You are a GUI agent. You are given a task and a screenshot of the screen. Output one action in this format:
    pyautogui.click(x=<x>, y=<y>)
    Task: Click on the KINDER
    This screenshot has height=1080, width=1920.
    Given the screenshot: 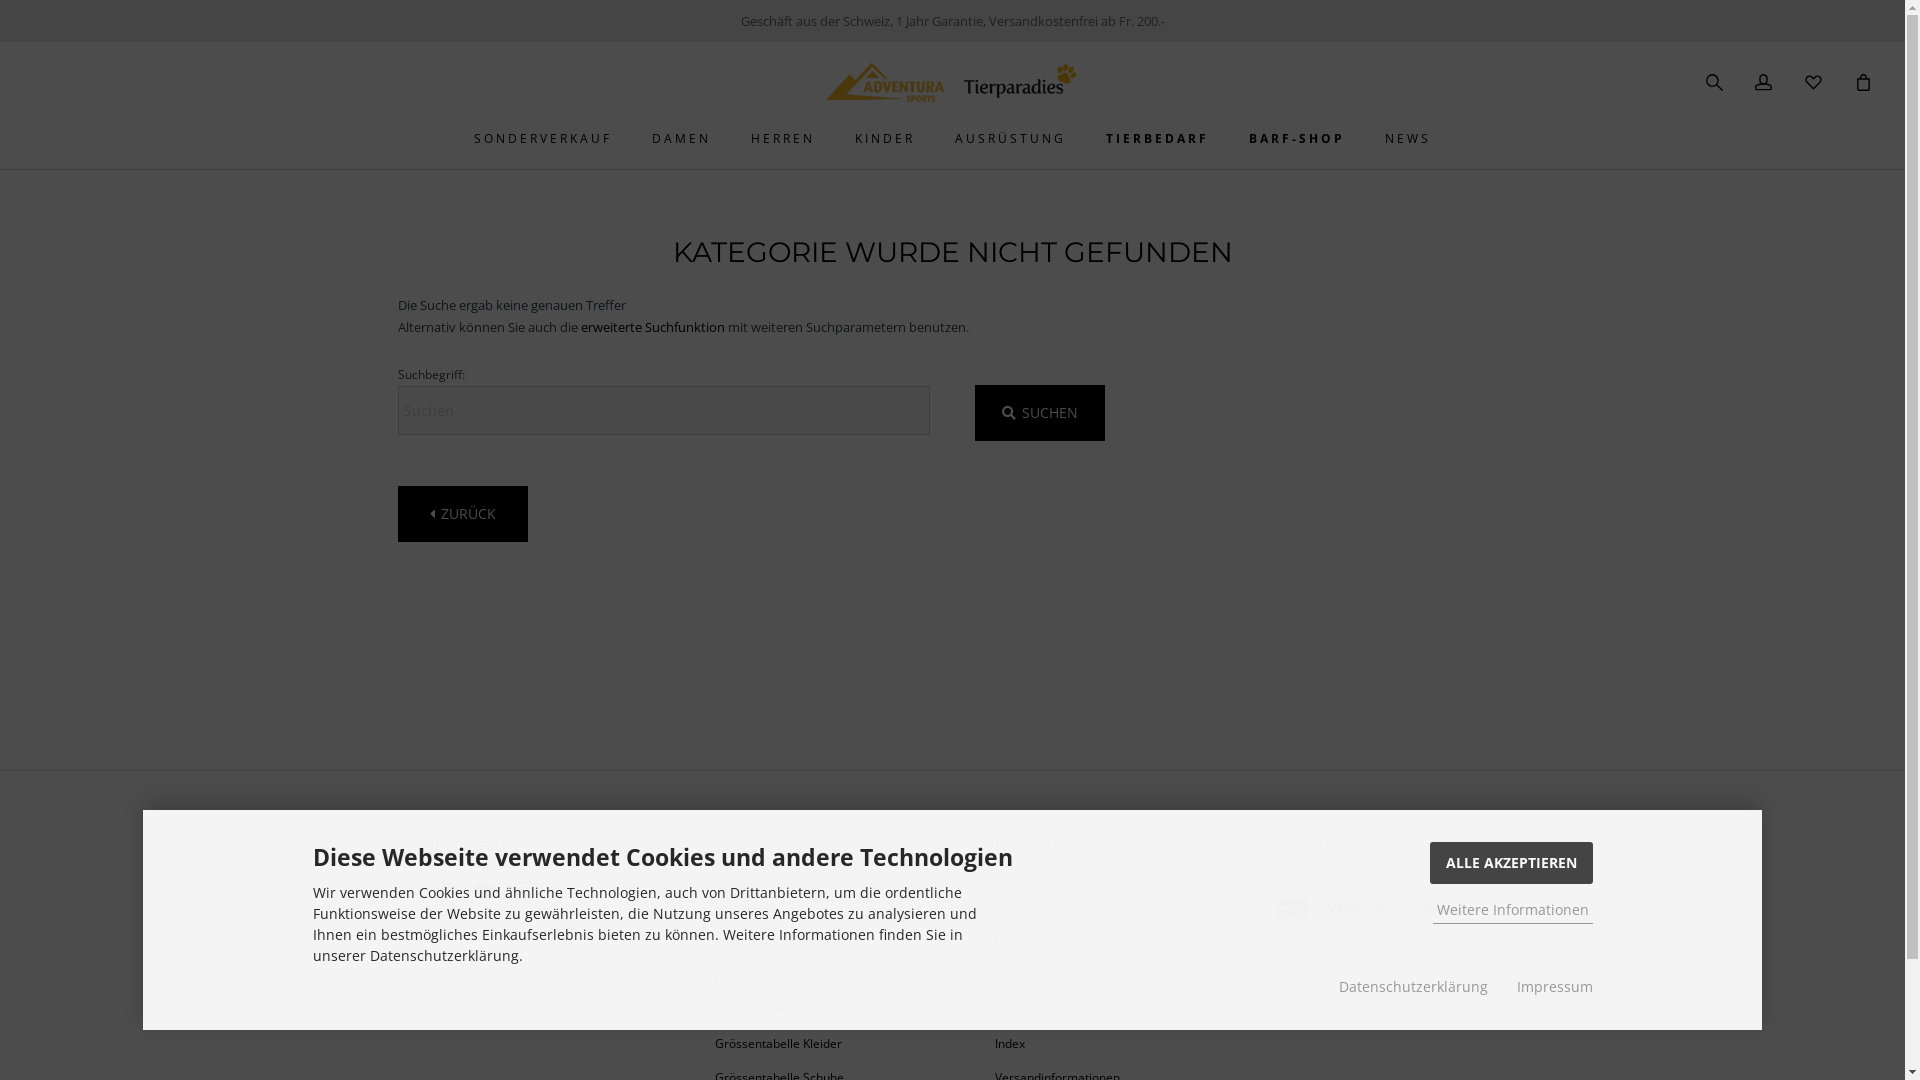 What is the action you would take?
    pyautogui.click(x=885, y=138)
    